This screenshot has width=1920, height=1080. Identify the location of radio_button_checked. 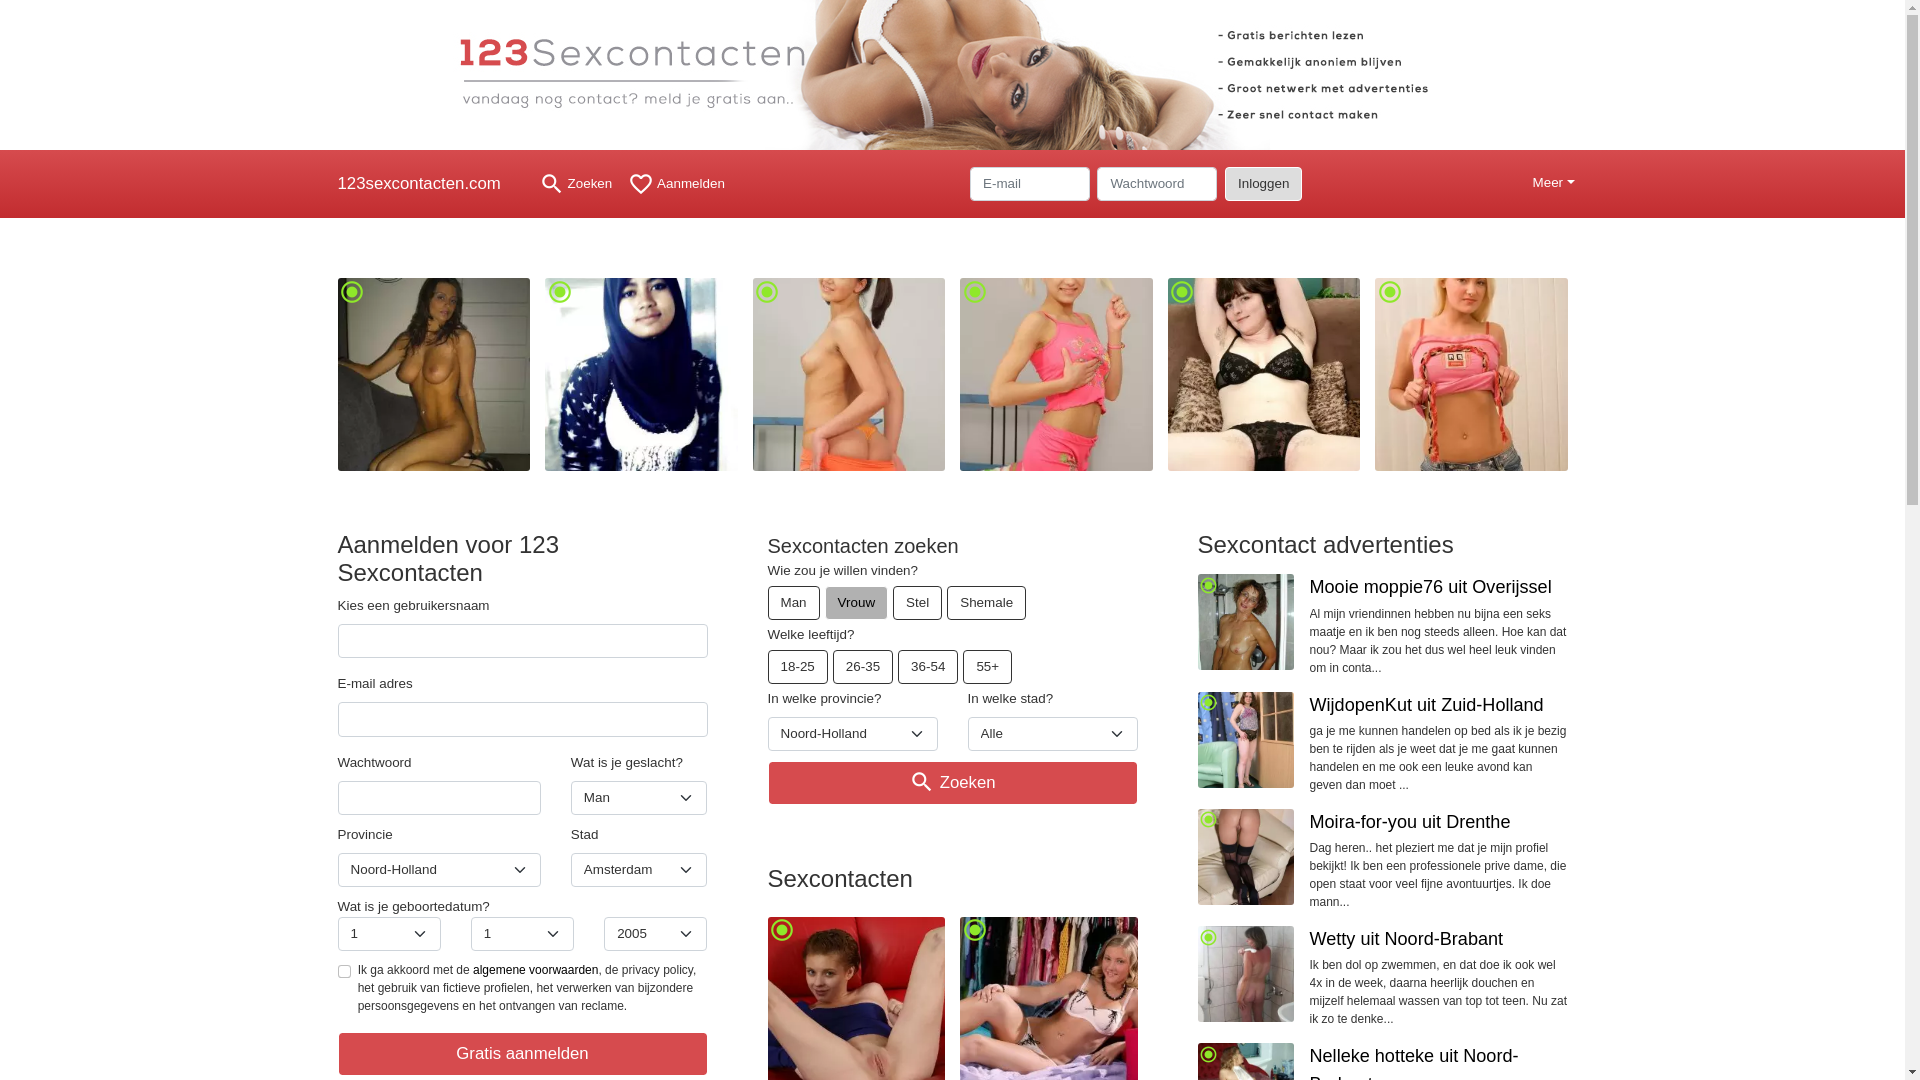
(642, 374).